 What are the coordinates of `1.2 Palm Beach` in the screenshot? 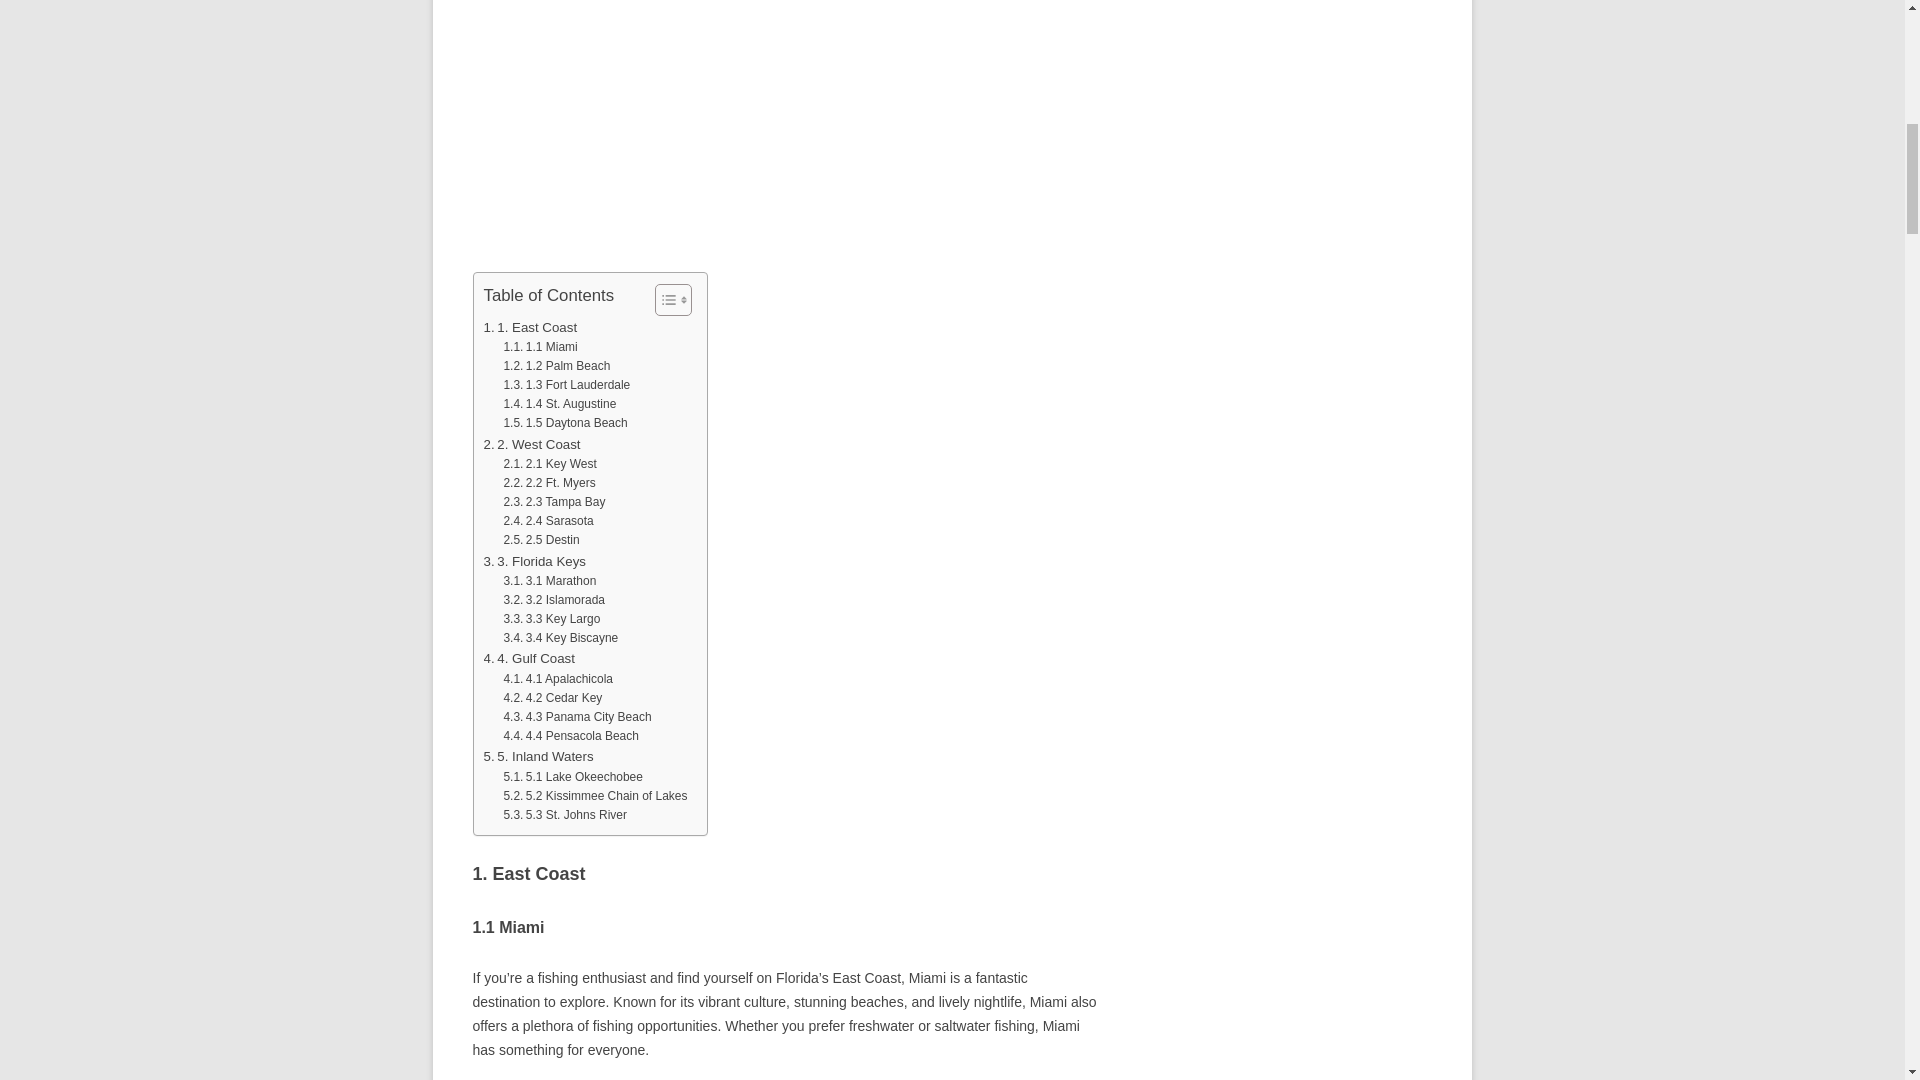 It's located at (556, 366).